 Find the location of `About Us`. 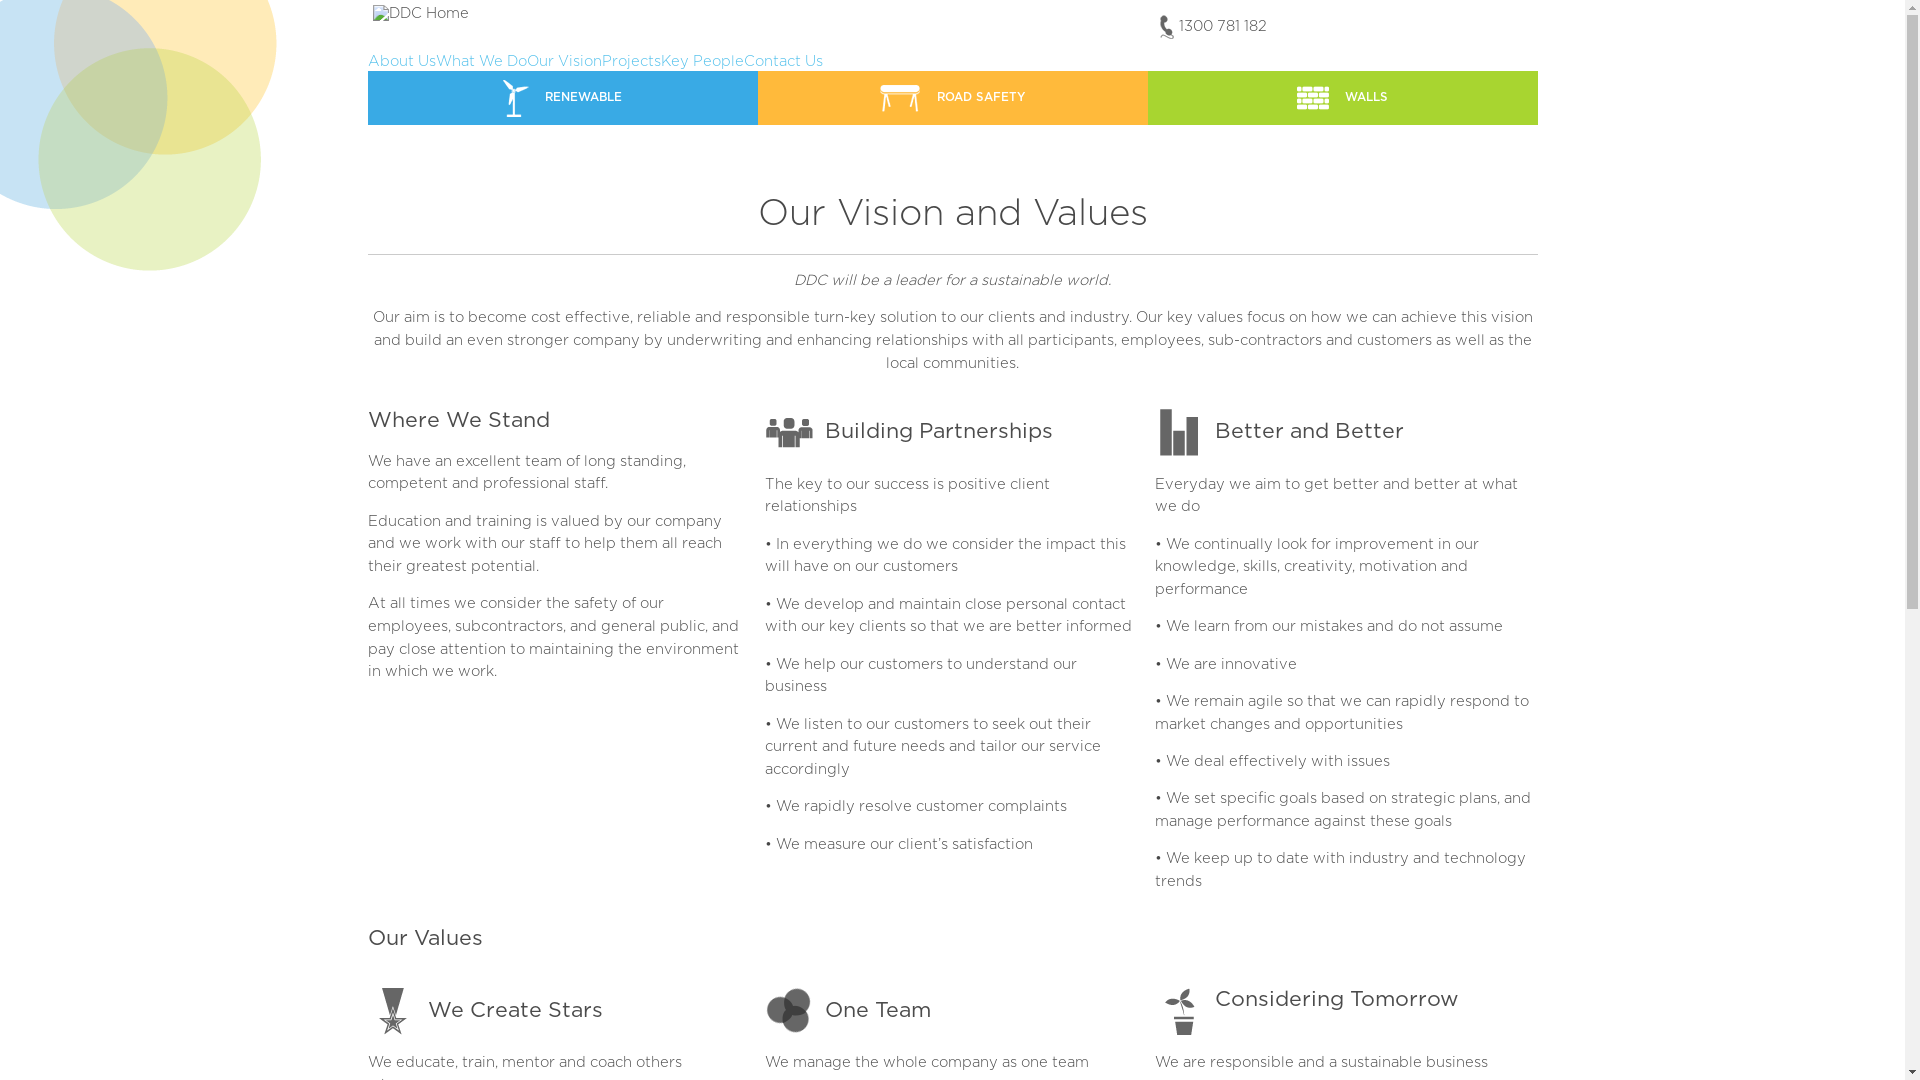

About Us is located at coordinates (402, 62).